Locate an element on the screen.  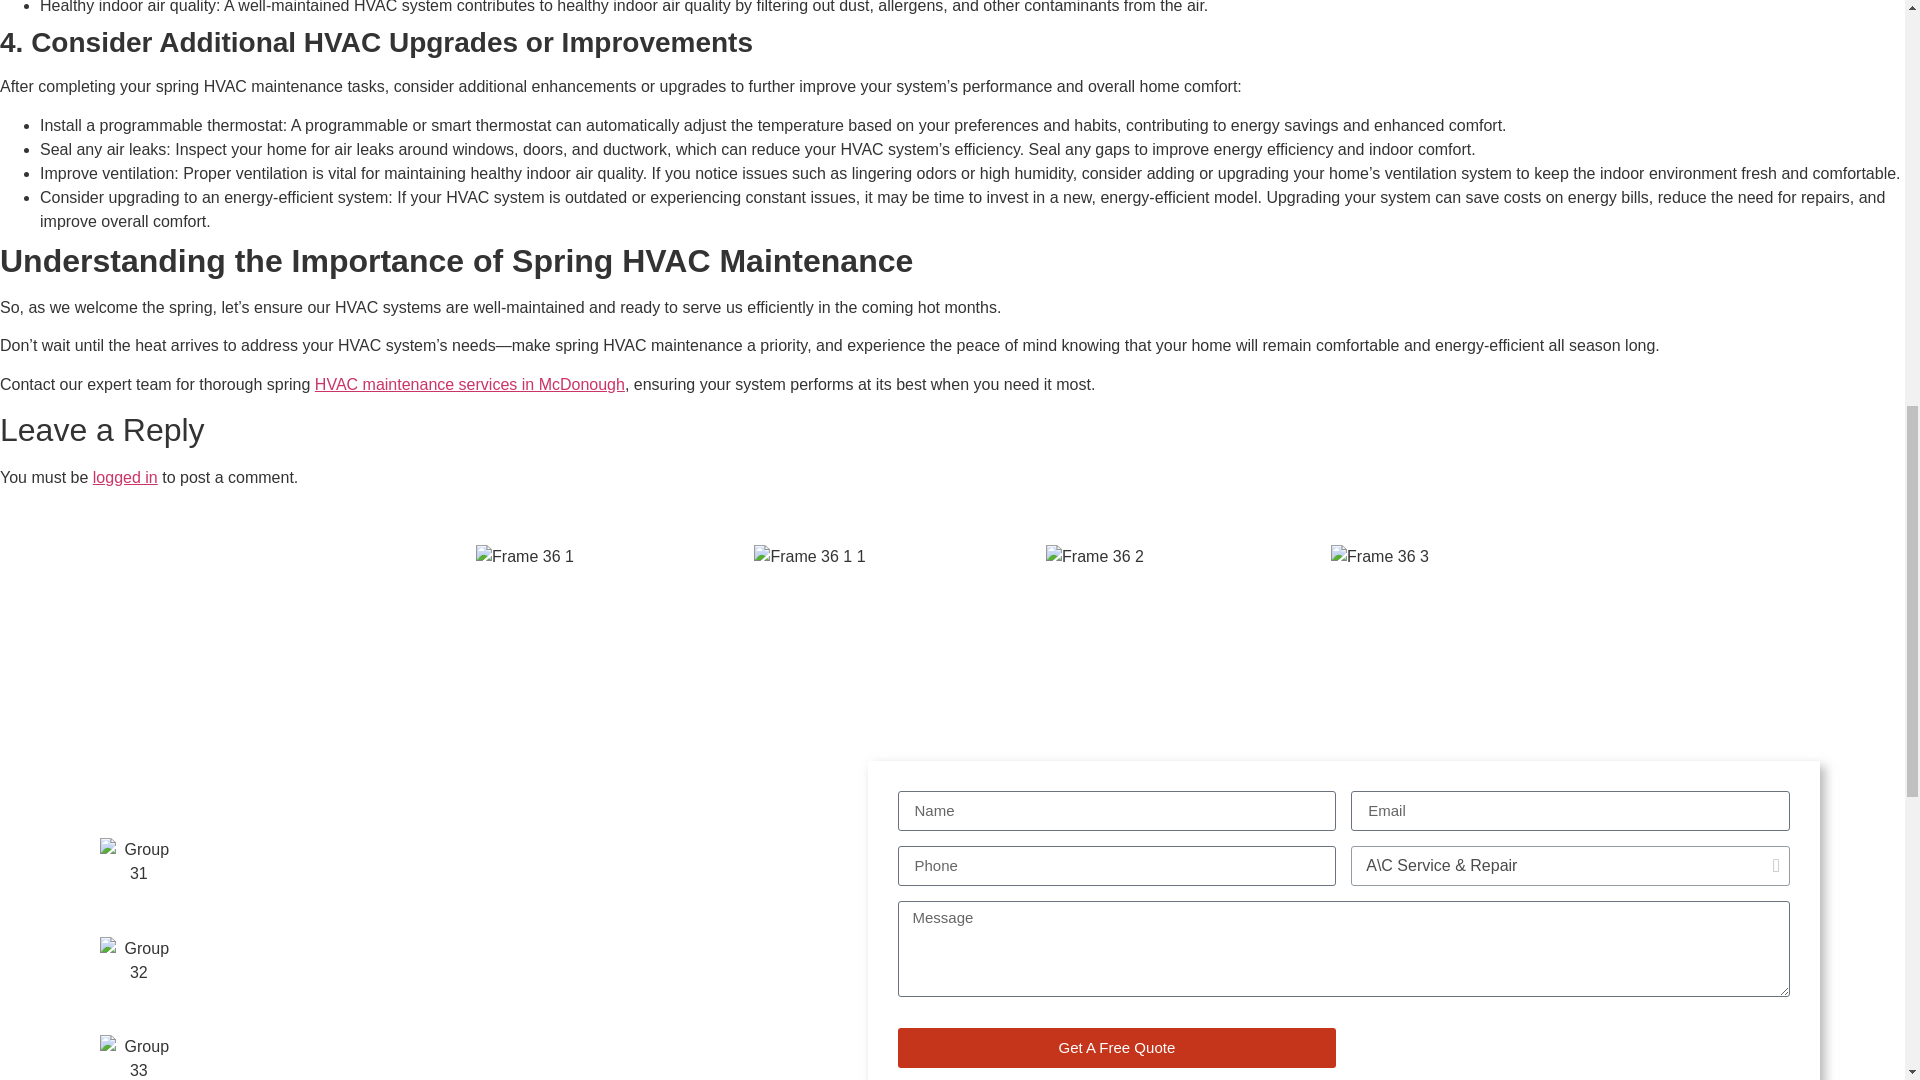
Frame 36 1 1 is located at coordinates (810, 557).